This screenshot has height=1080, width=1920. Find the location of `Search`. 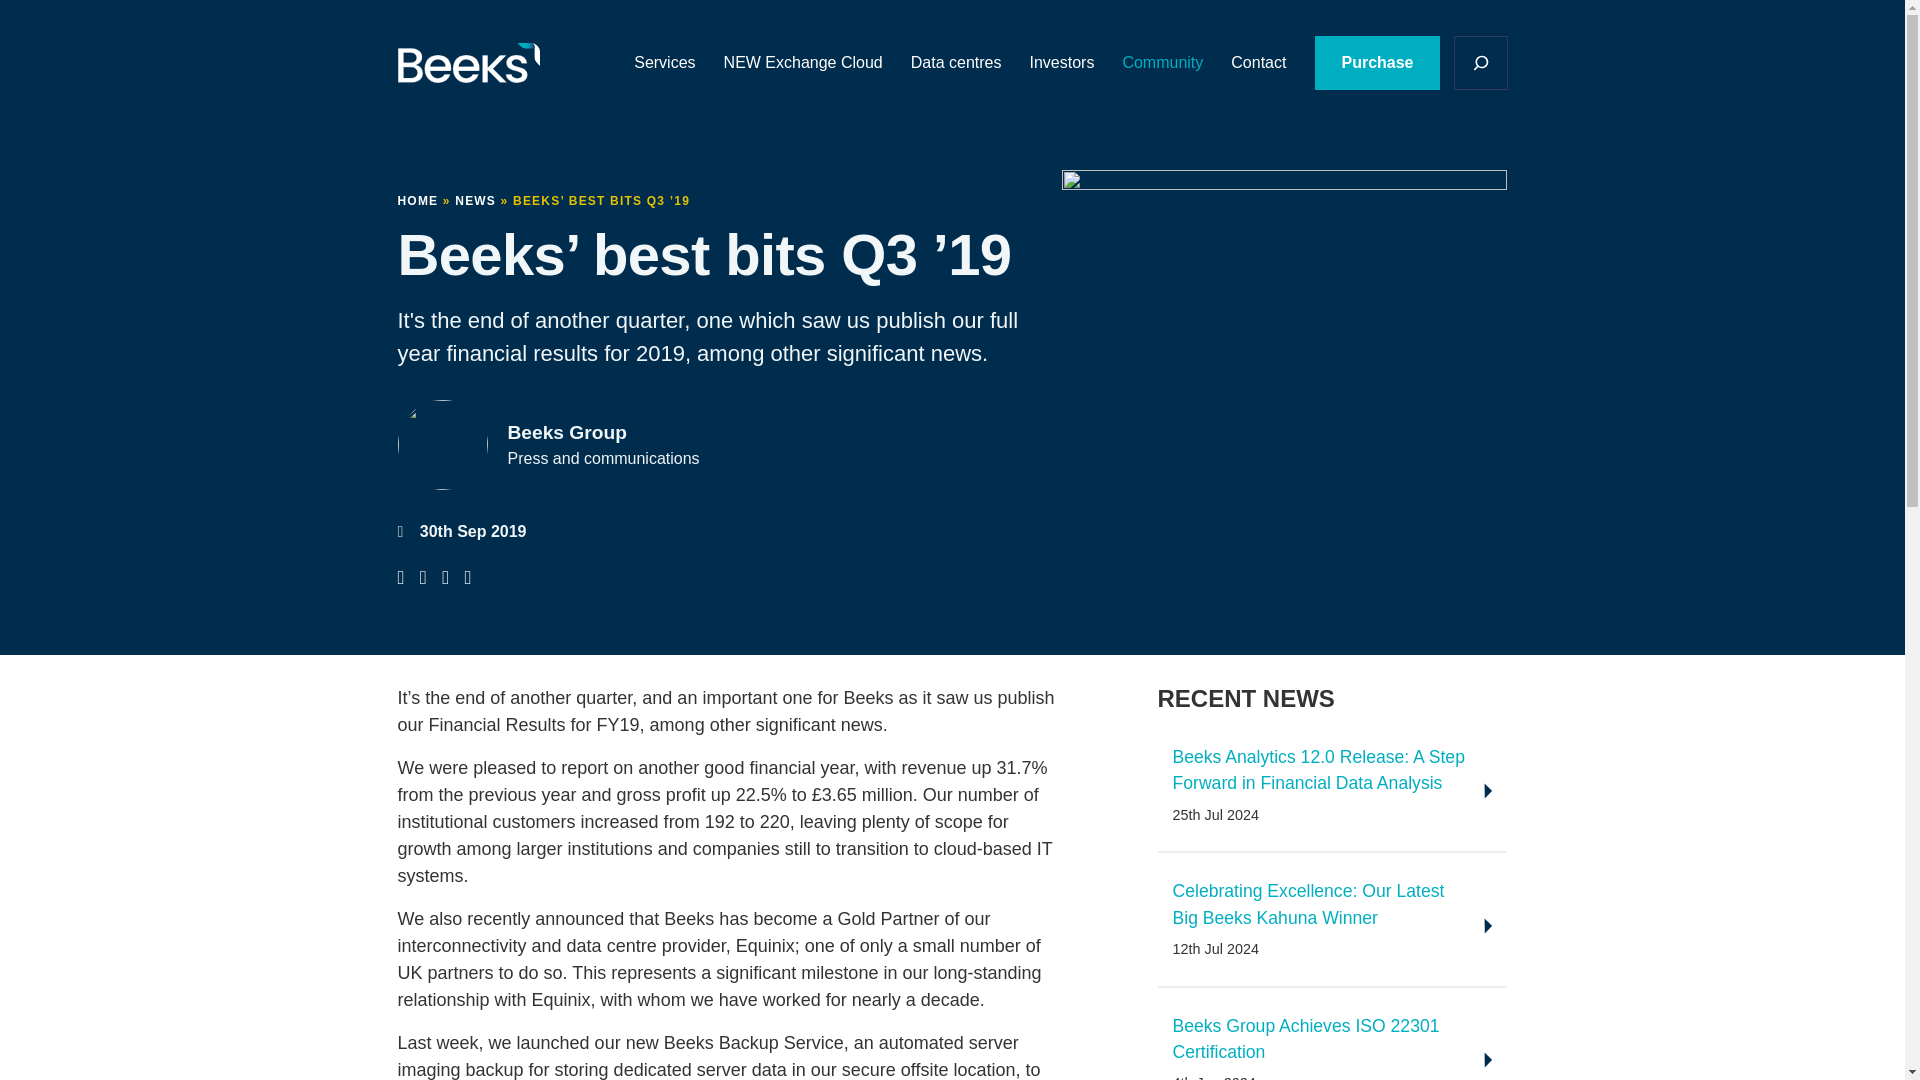

Search is located at coordinates (1414, 193).